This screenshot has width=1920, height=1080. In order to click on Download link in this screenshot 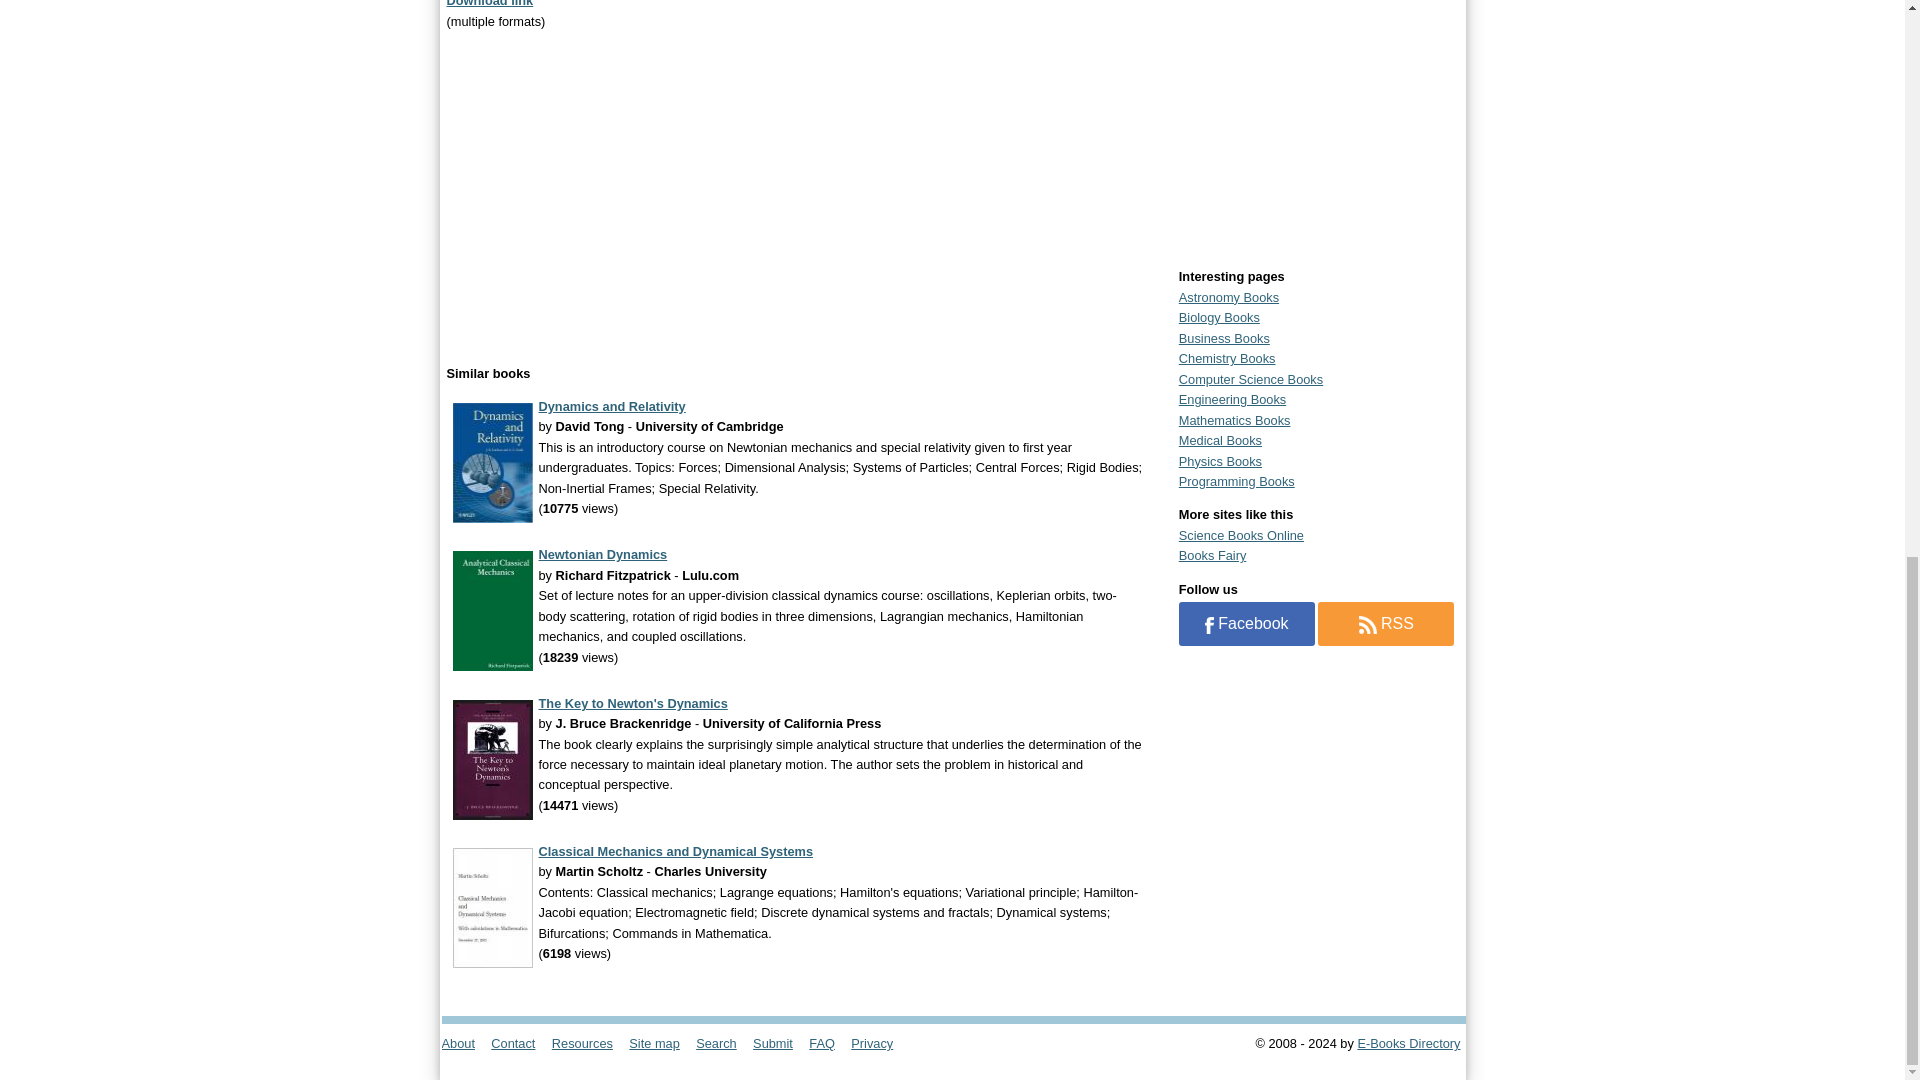, I will do `click(489, 4)`.